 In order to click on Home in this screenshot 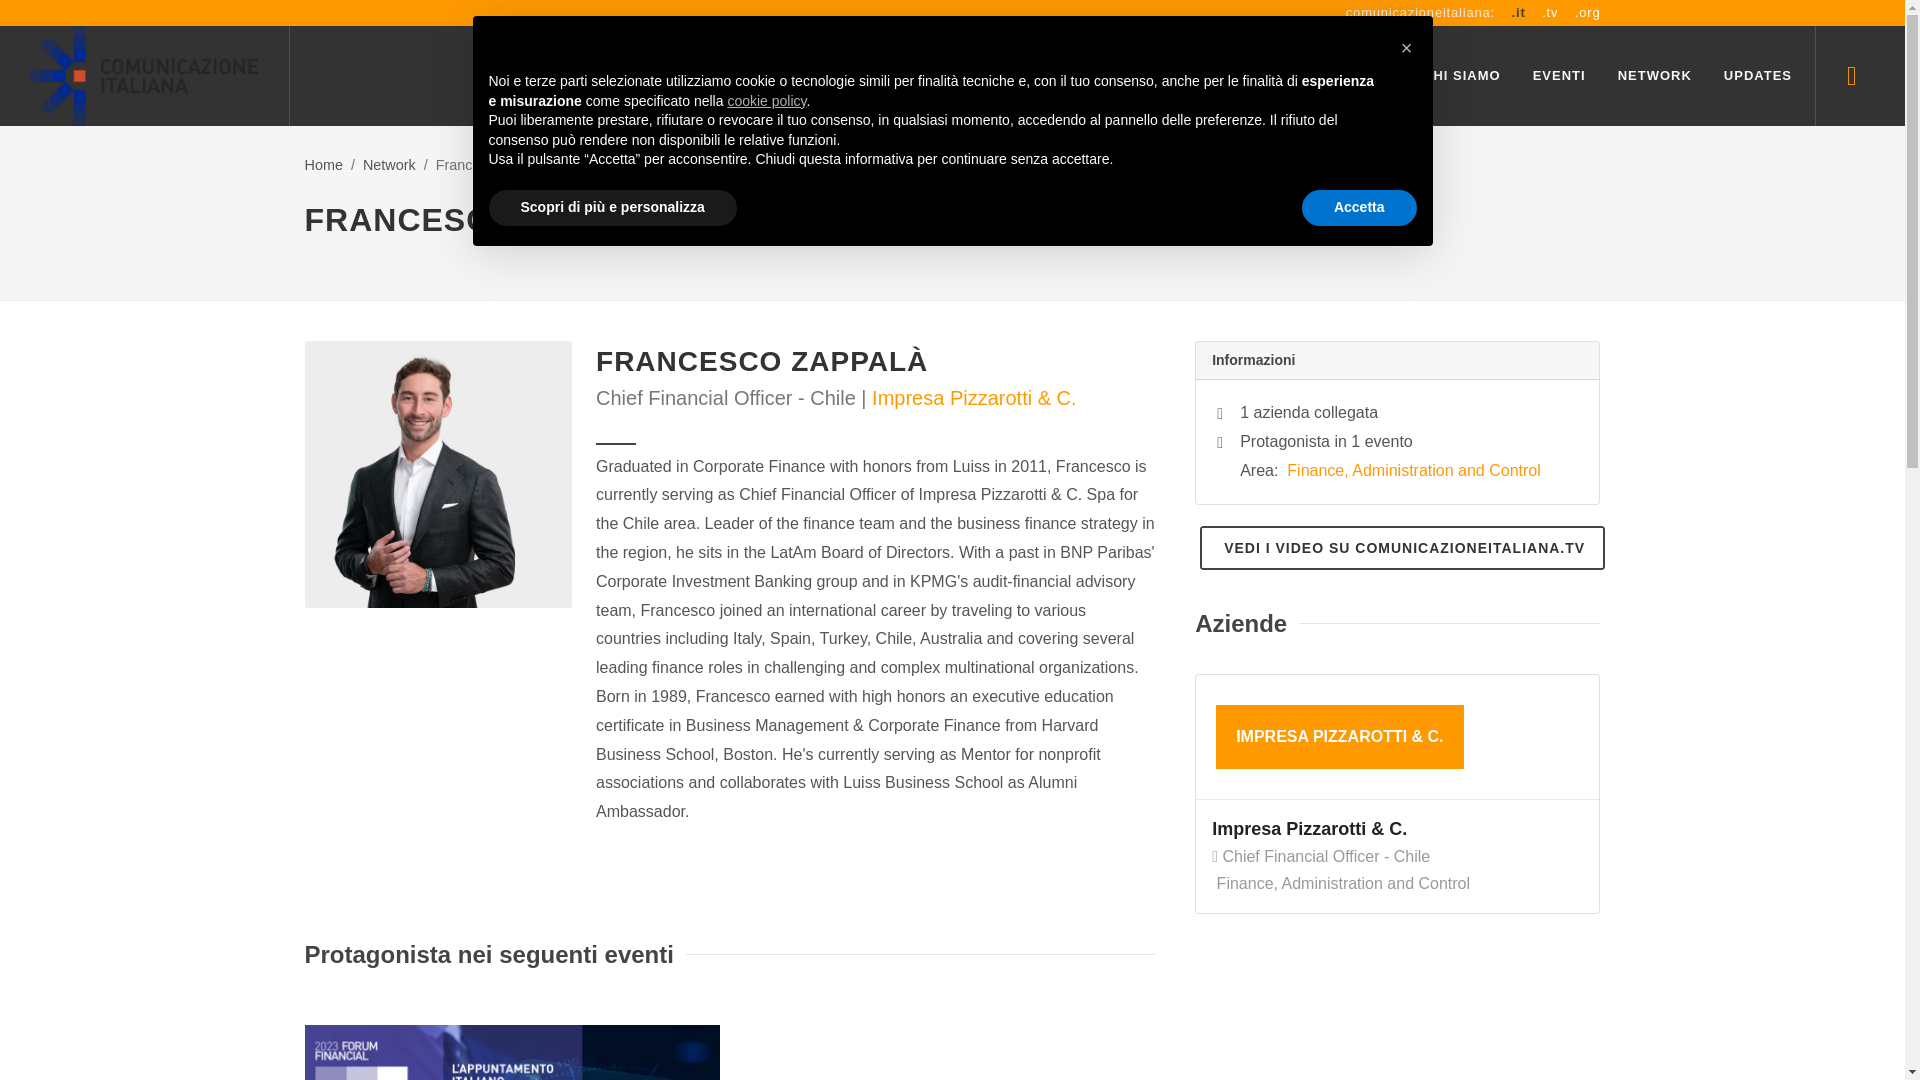, I will do `click(322, 164)`.